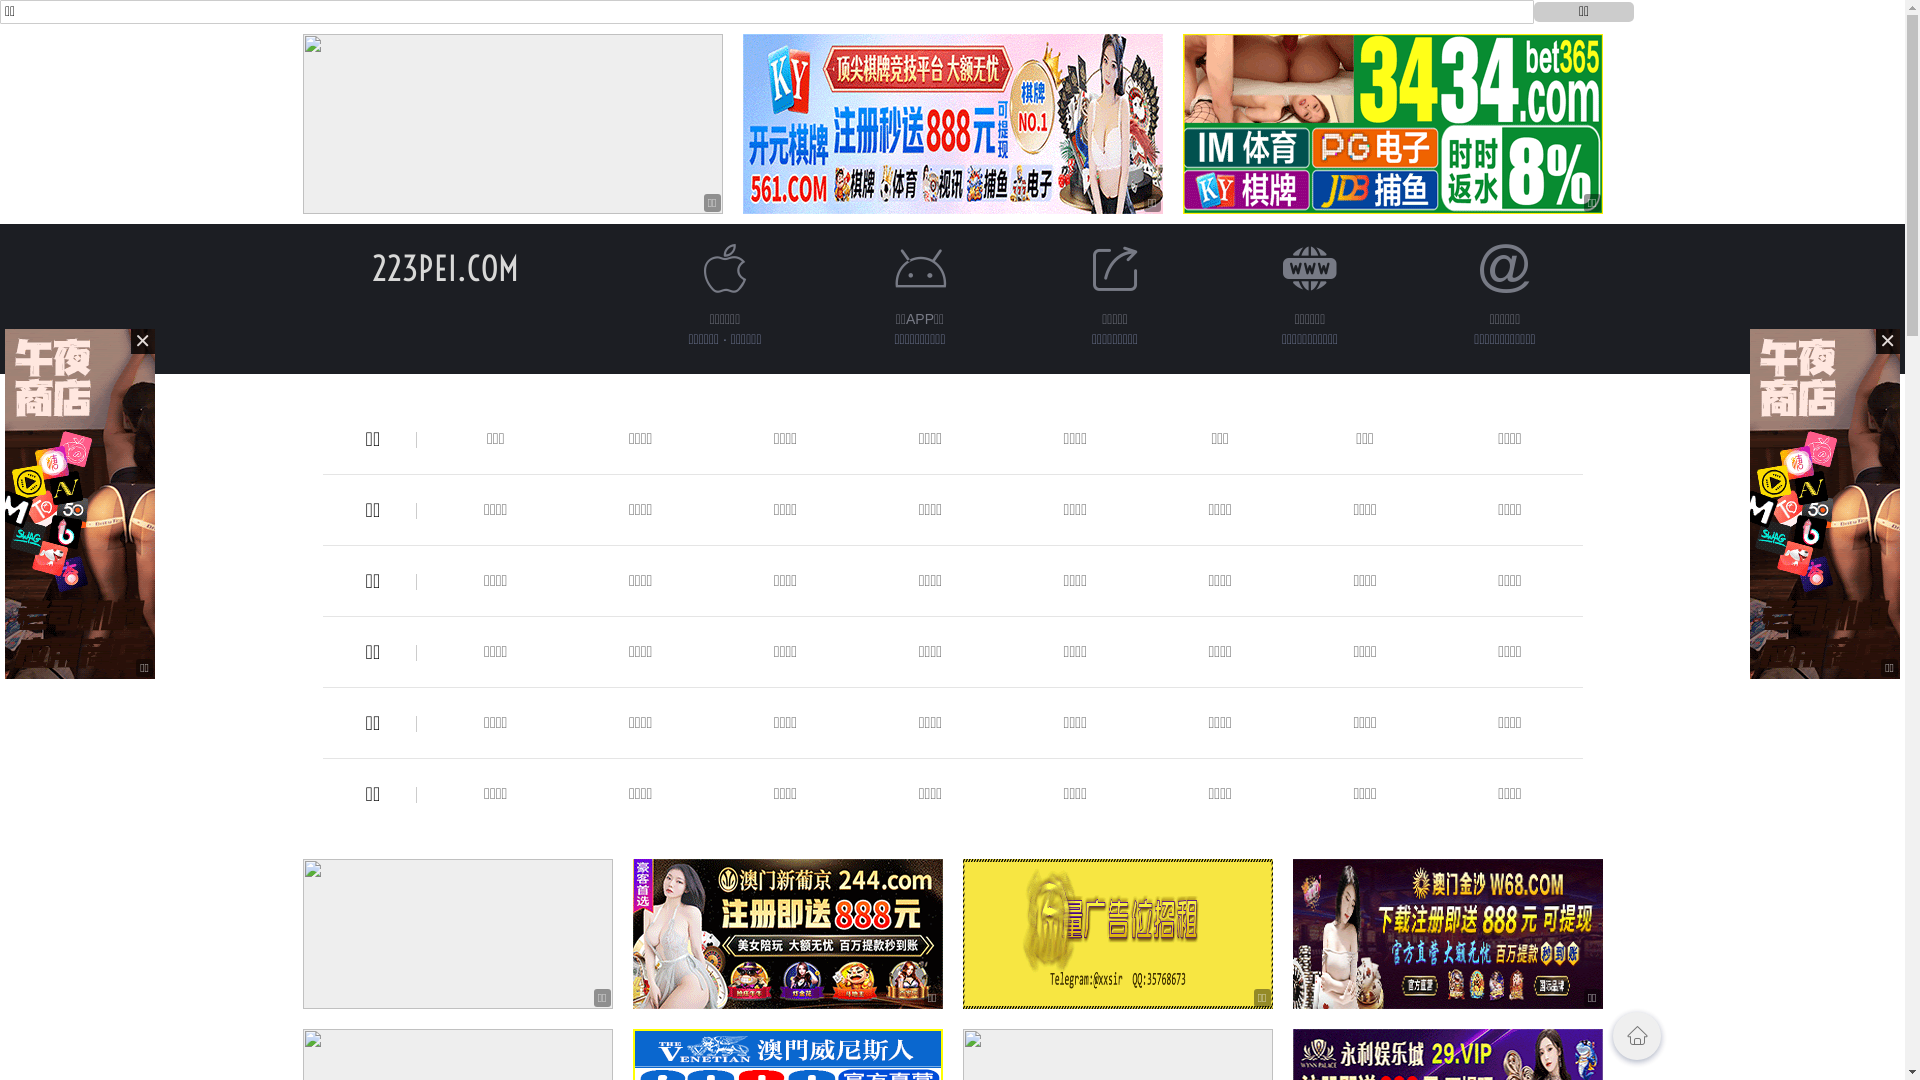  Describe the element at coordinates (446, 268) in the screenshot. I see `223PEI.COM` at that location.